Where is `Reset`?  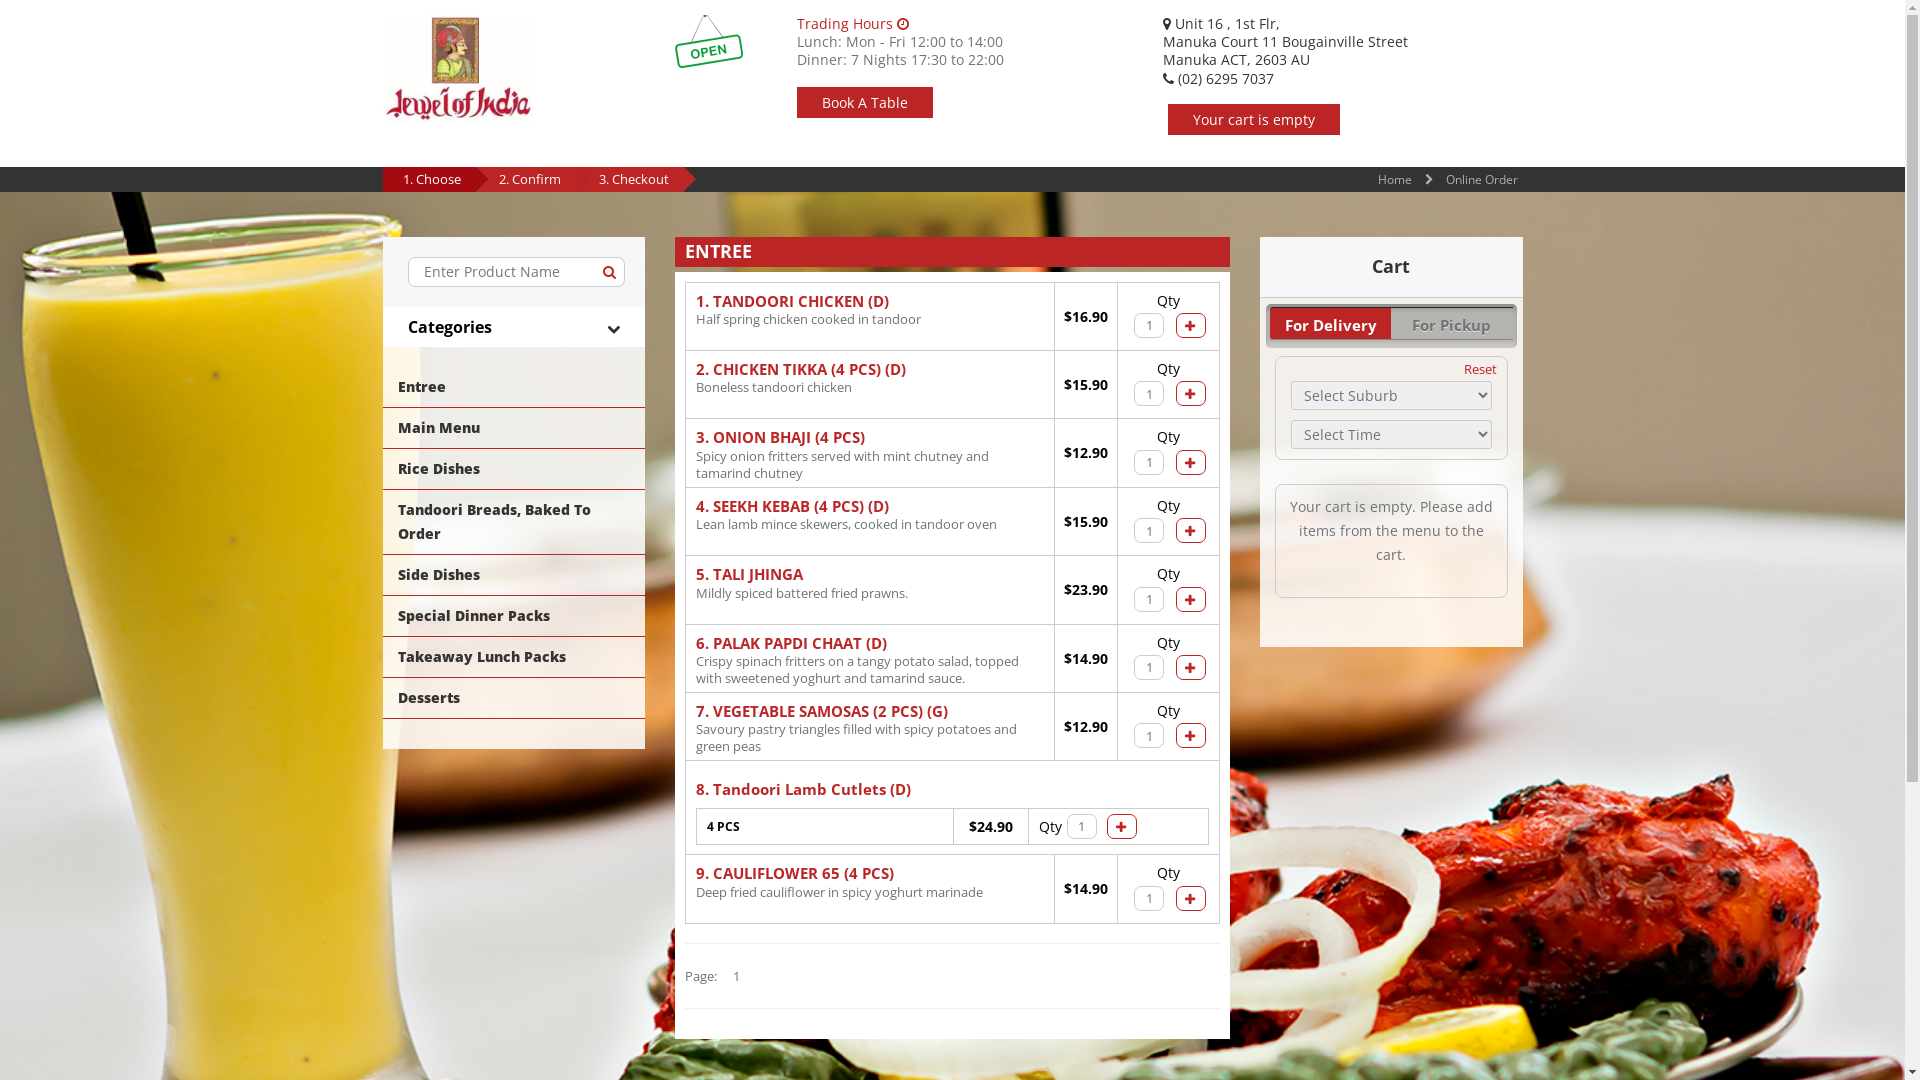 Reset is located at coordinates (1480, 369).